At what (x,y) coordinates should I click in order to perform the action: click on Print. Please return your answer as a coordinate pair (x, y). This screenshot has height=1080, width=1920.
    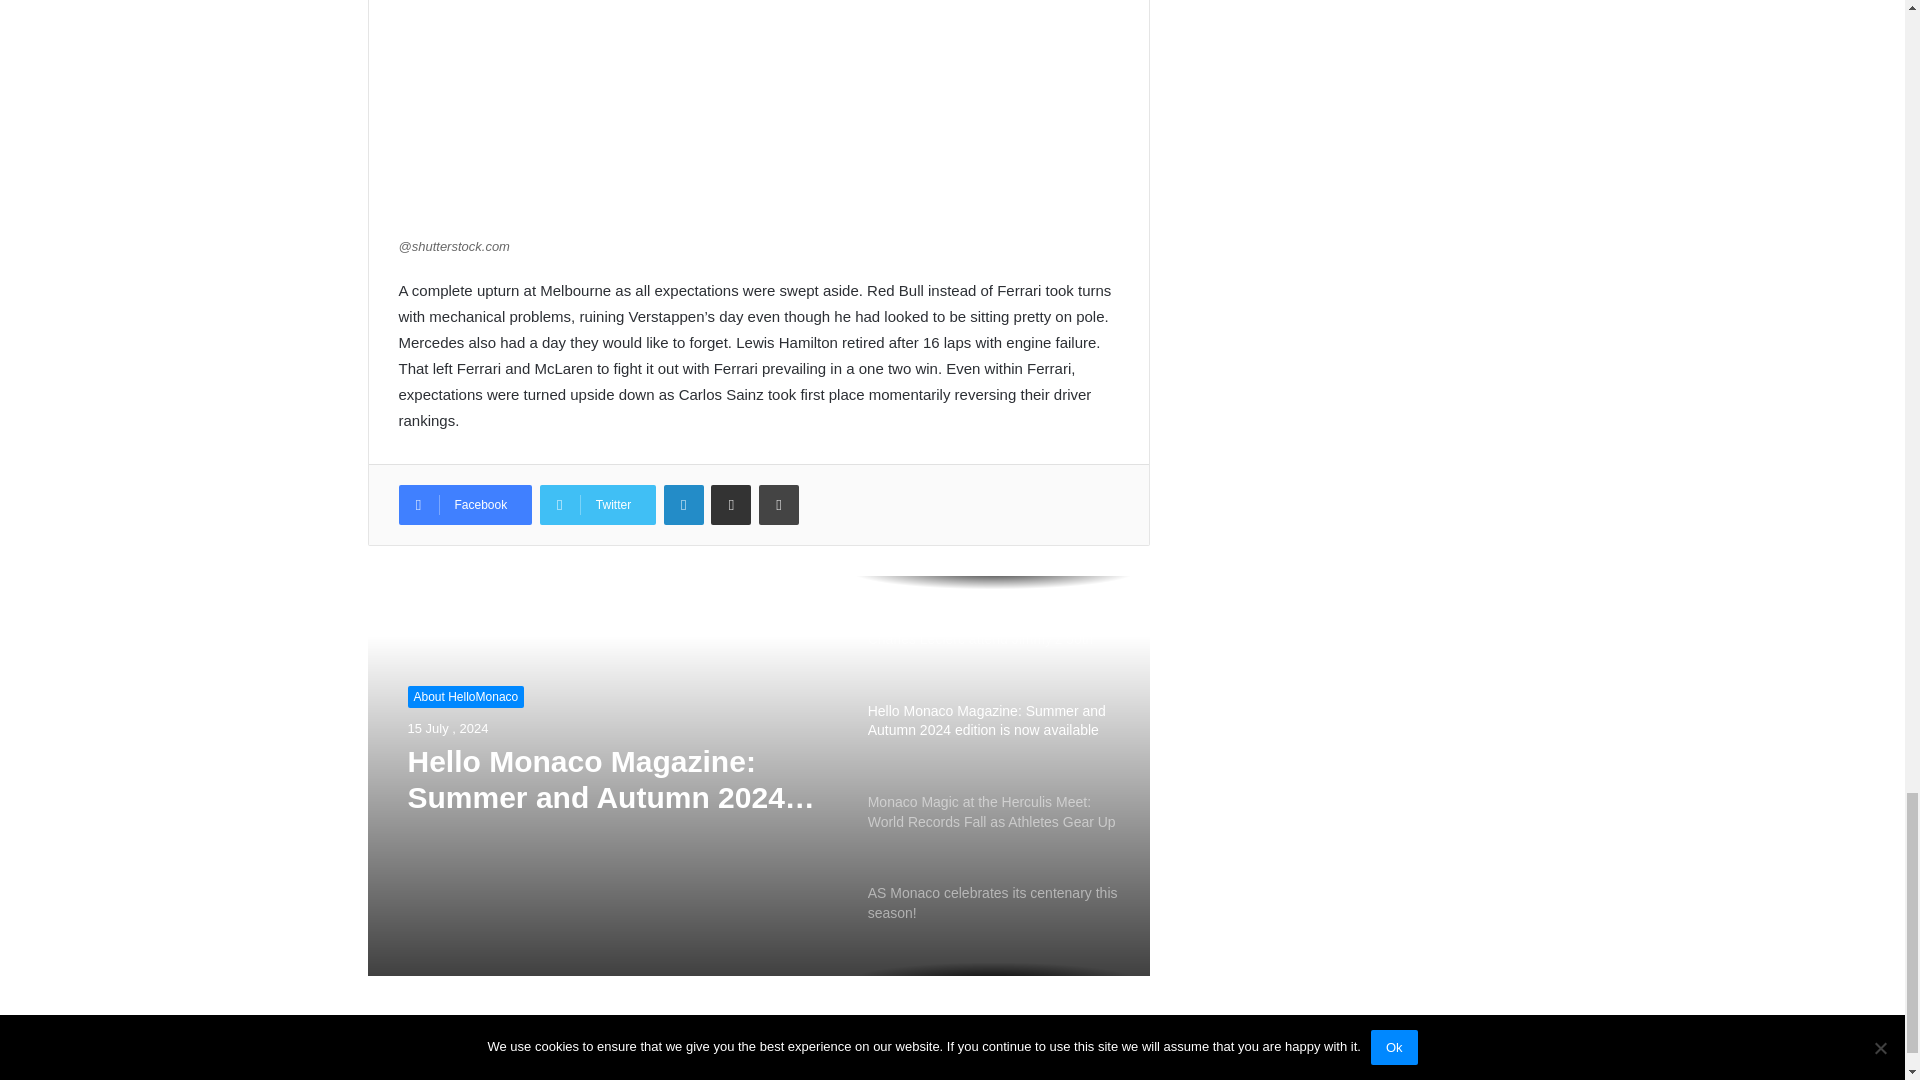
    Looking at the image, I should click on (778, 504).